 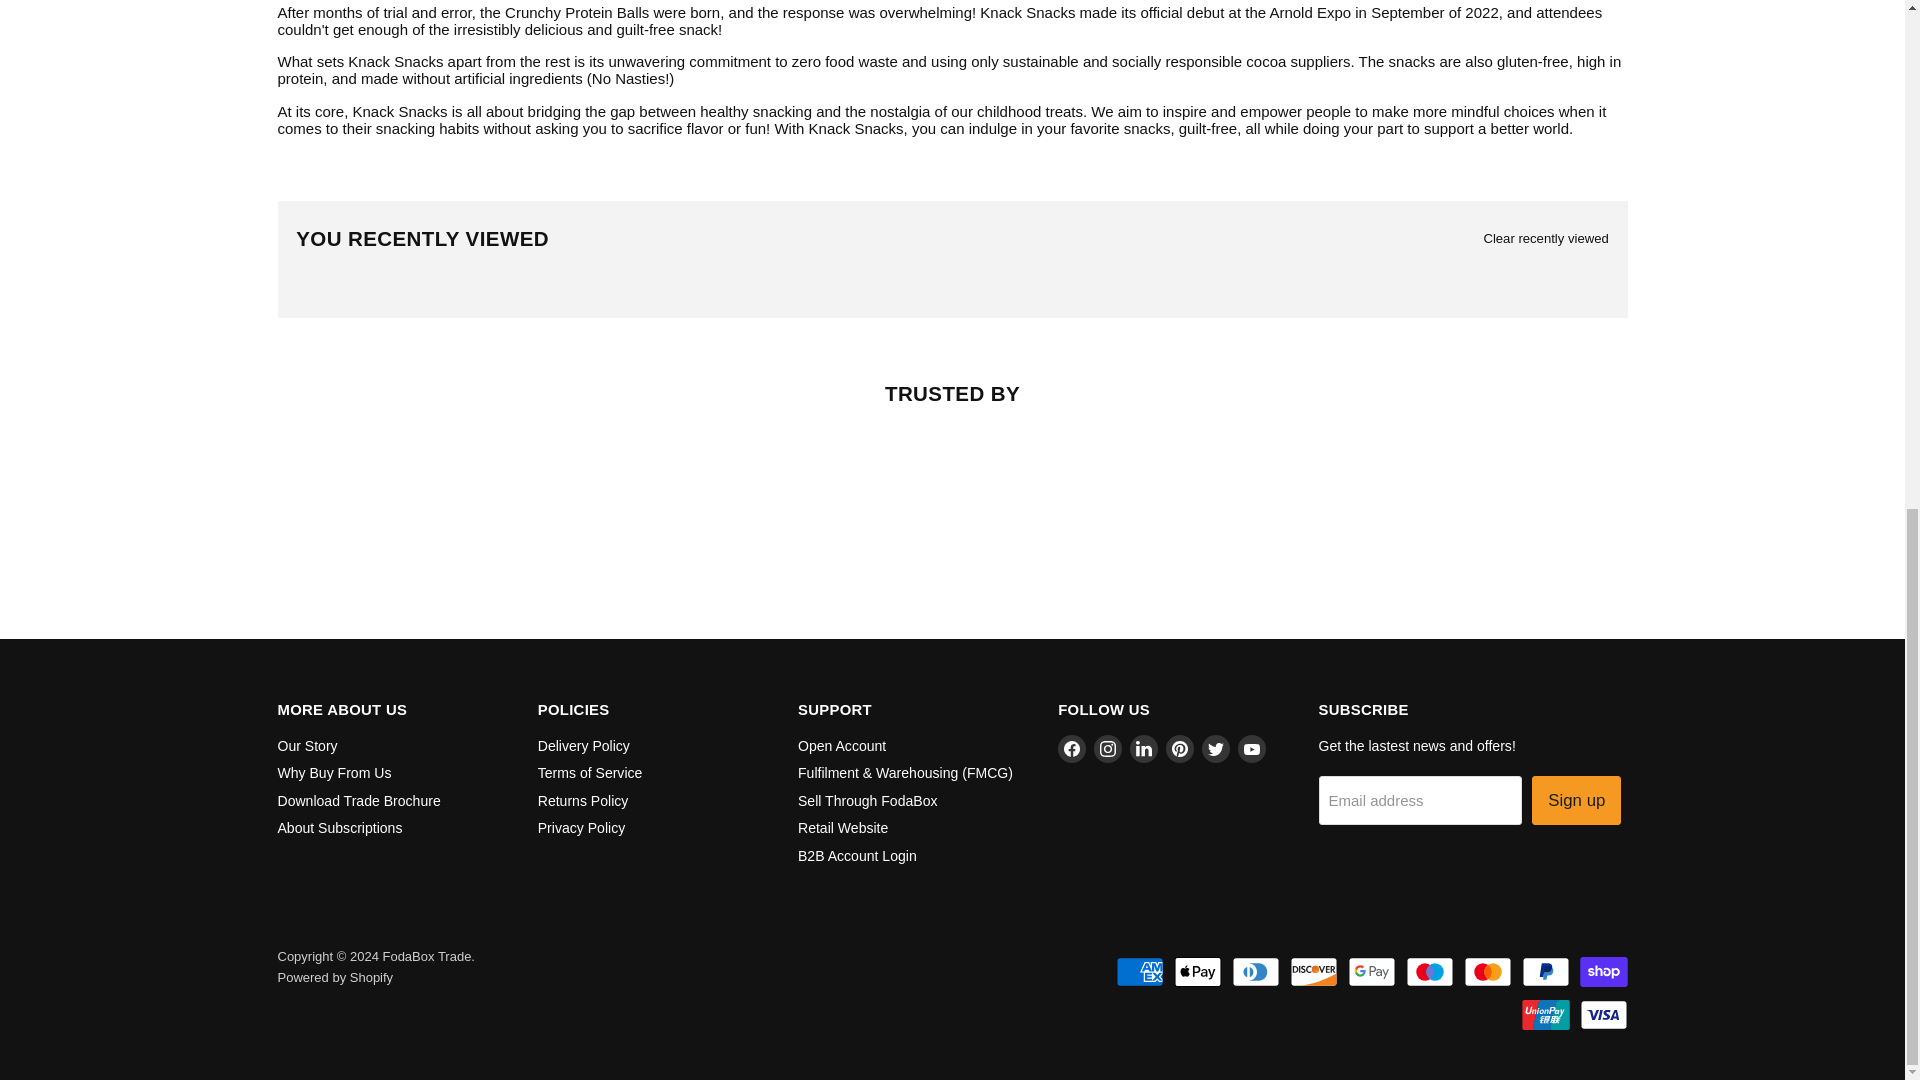 What do you see at coordinates (1108, 748) in the screenshot?
I see `Instagram` at bounding box center [1108, 748].